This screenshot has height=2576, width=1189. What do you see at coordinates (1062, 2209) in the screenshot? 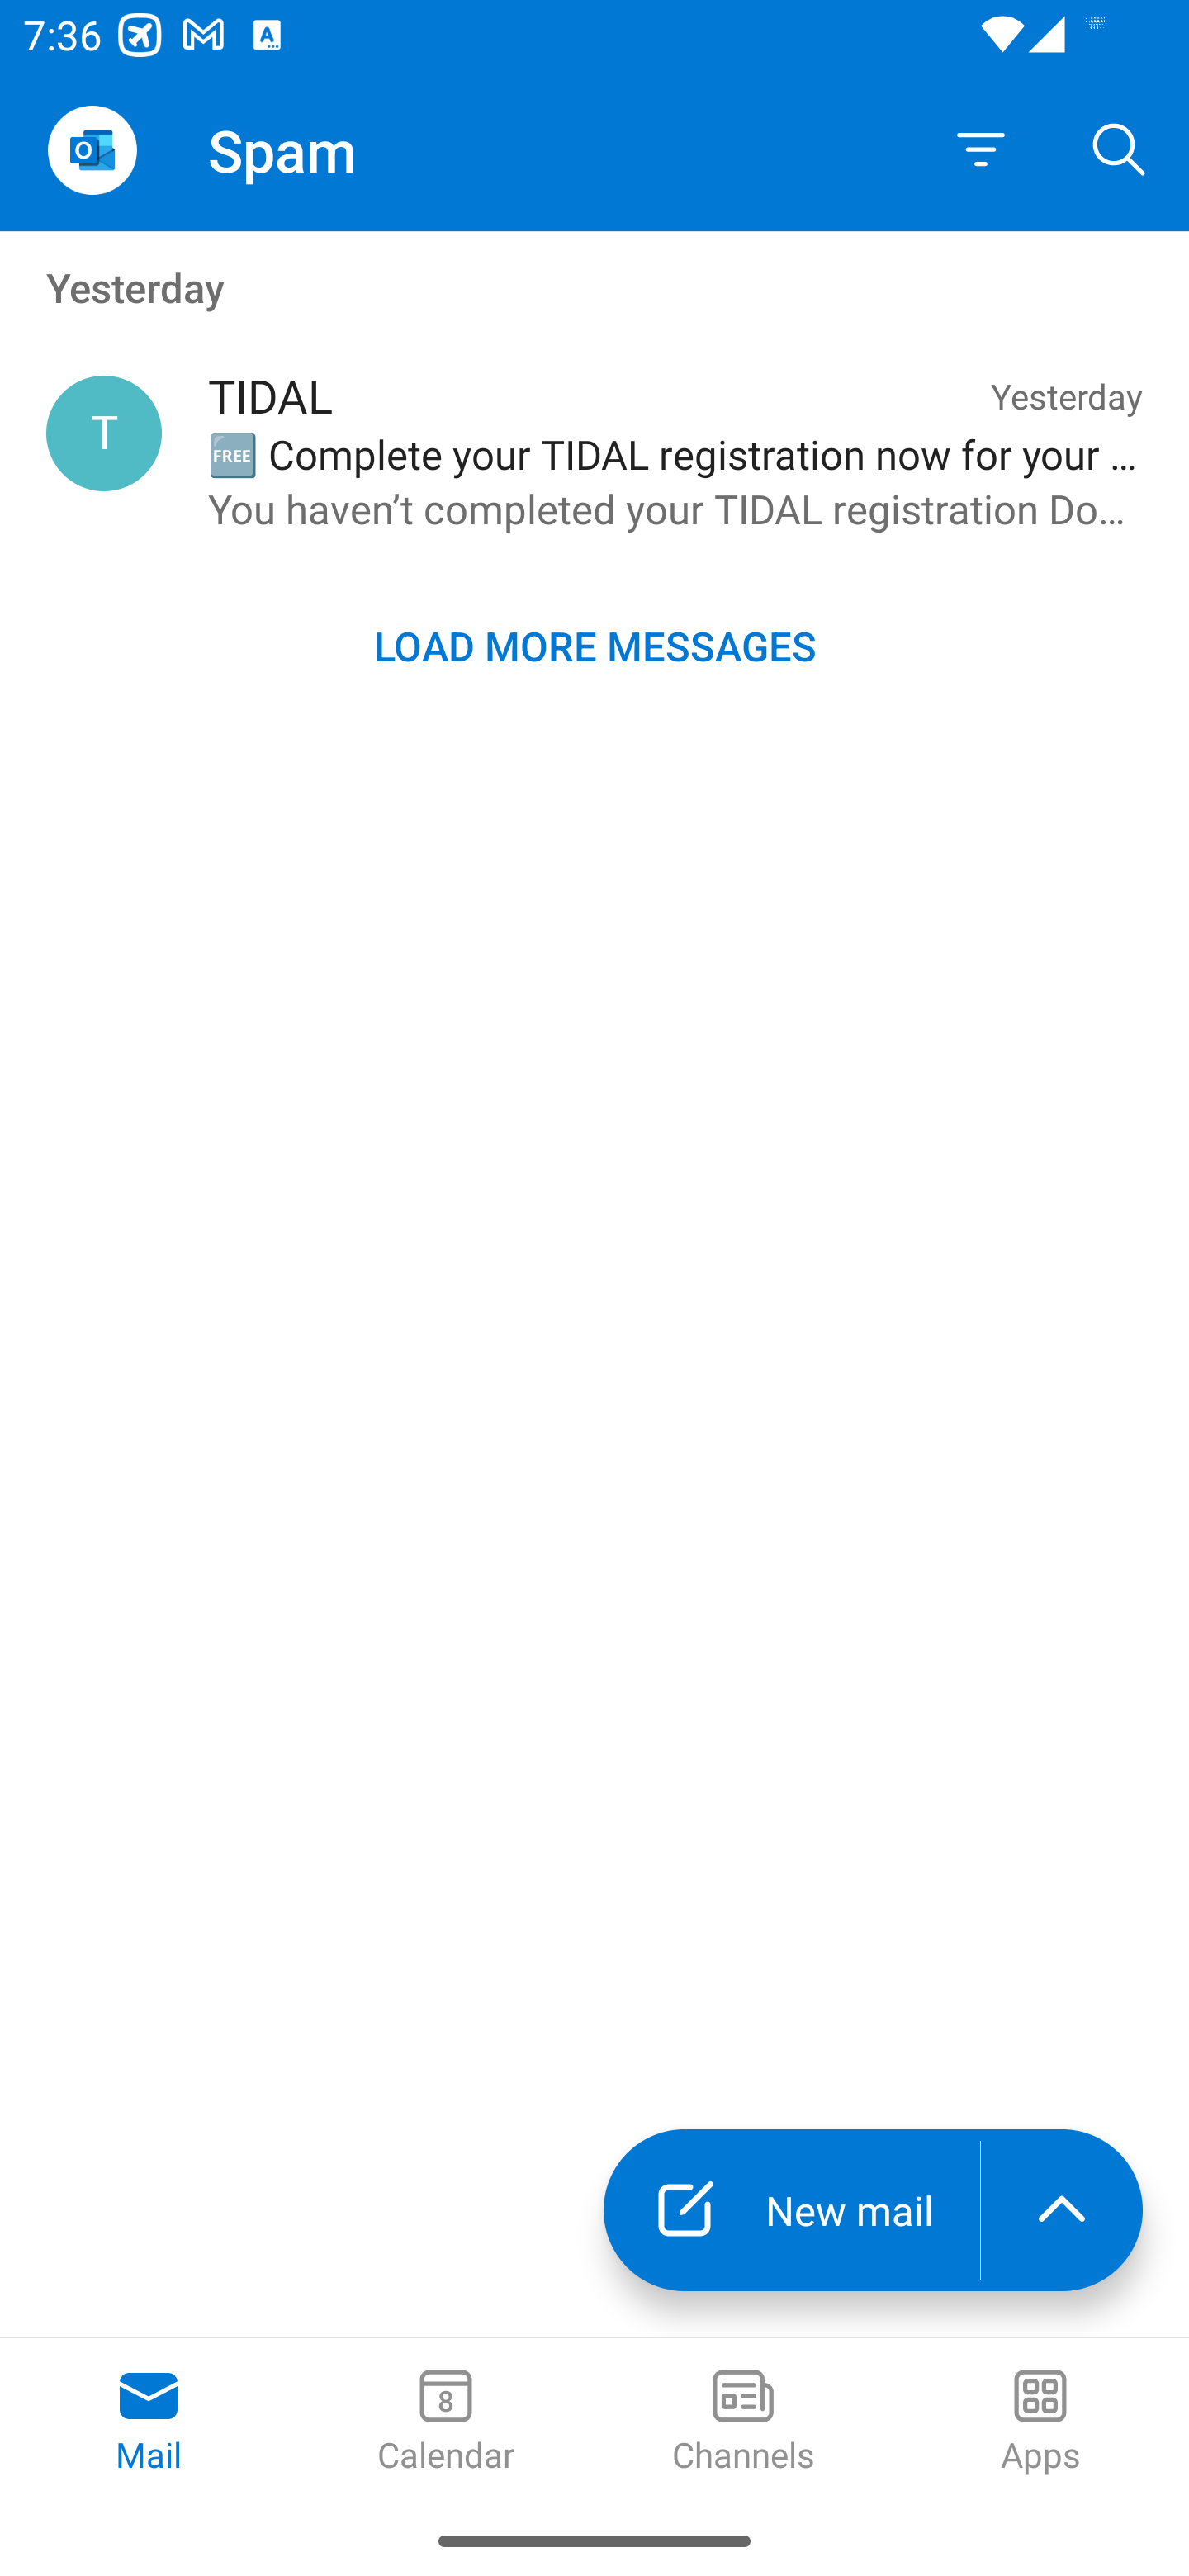
I see `launch the extended action menu` at bounding box center [1062, 2209].